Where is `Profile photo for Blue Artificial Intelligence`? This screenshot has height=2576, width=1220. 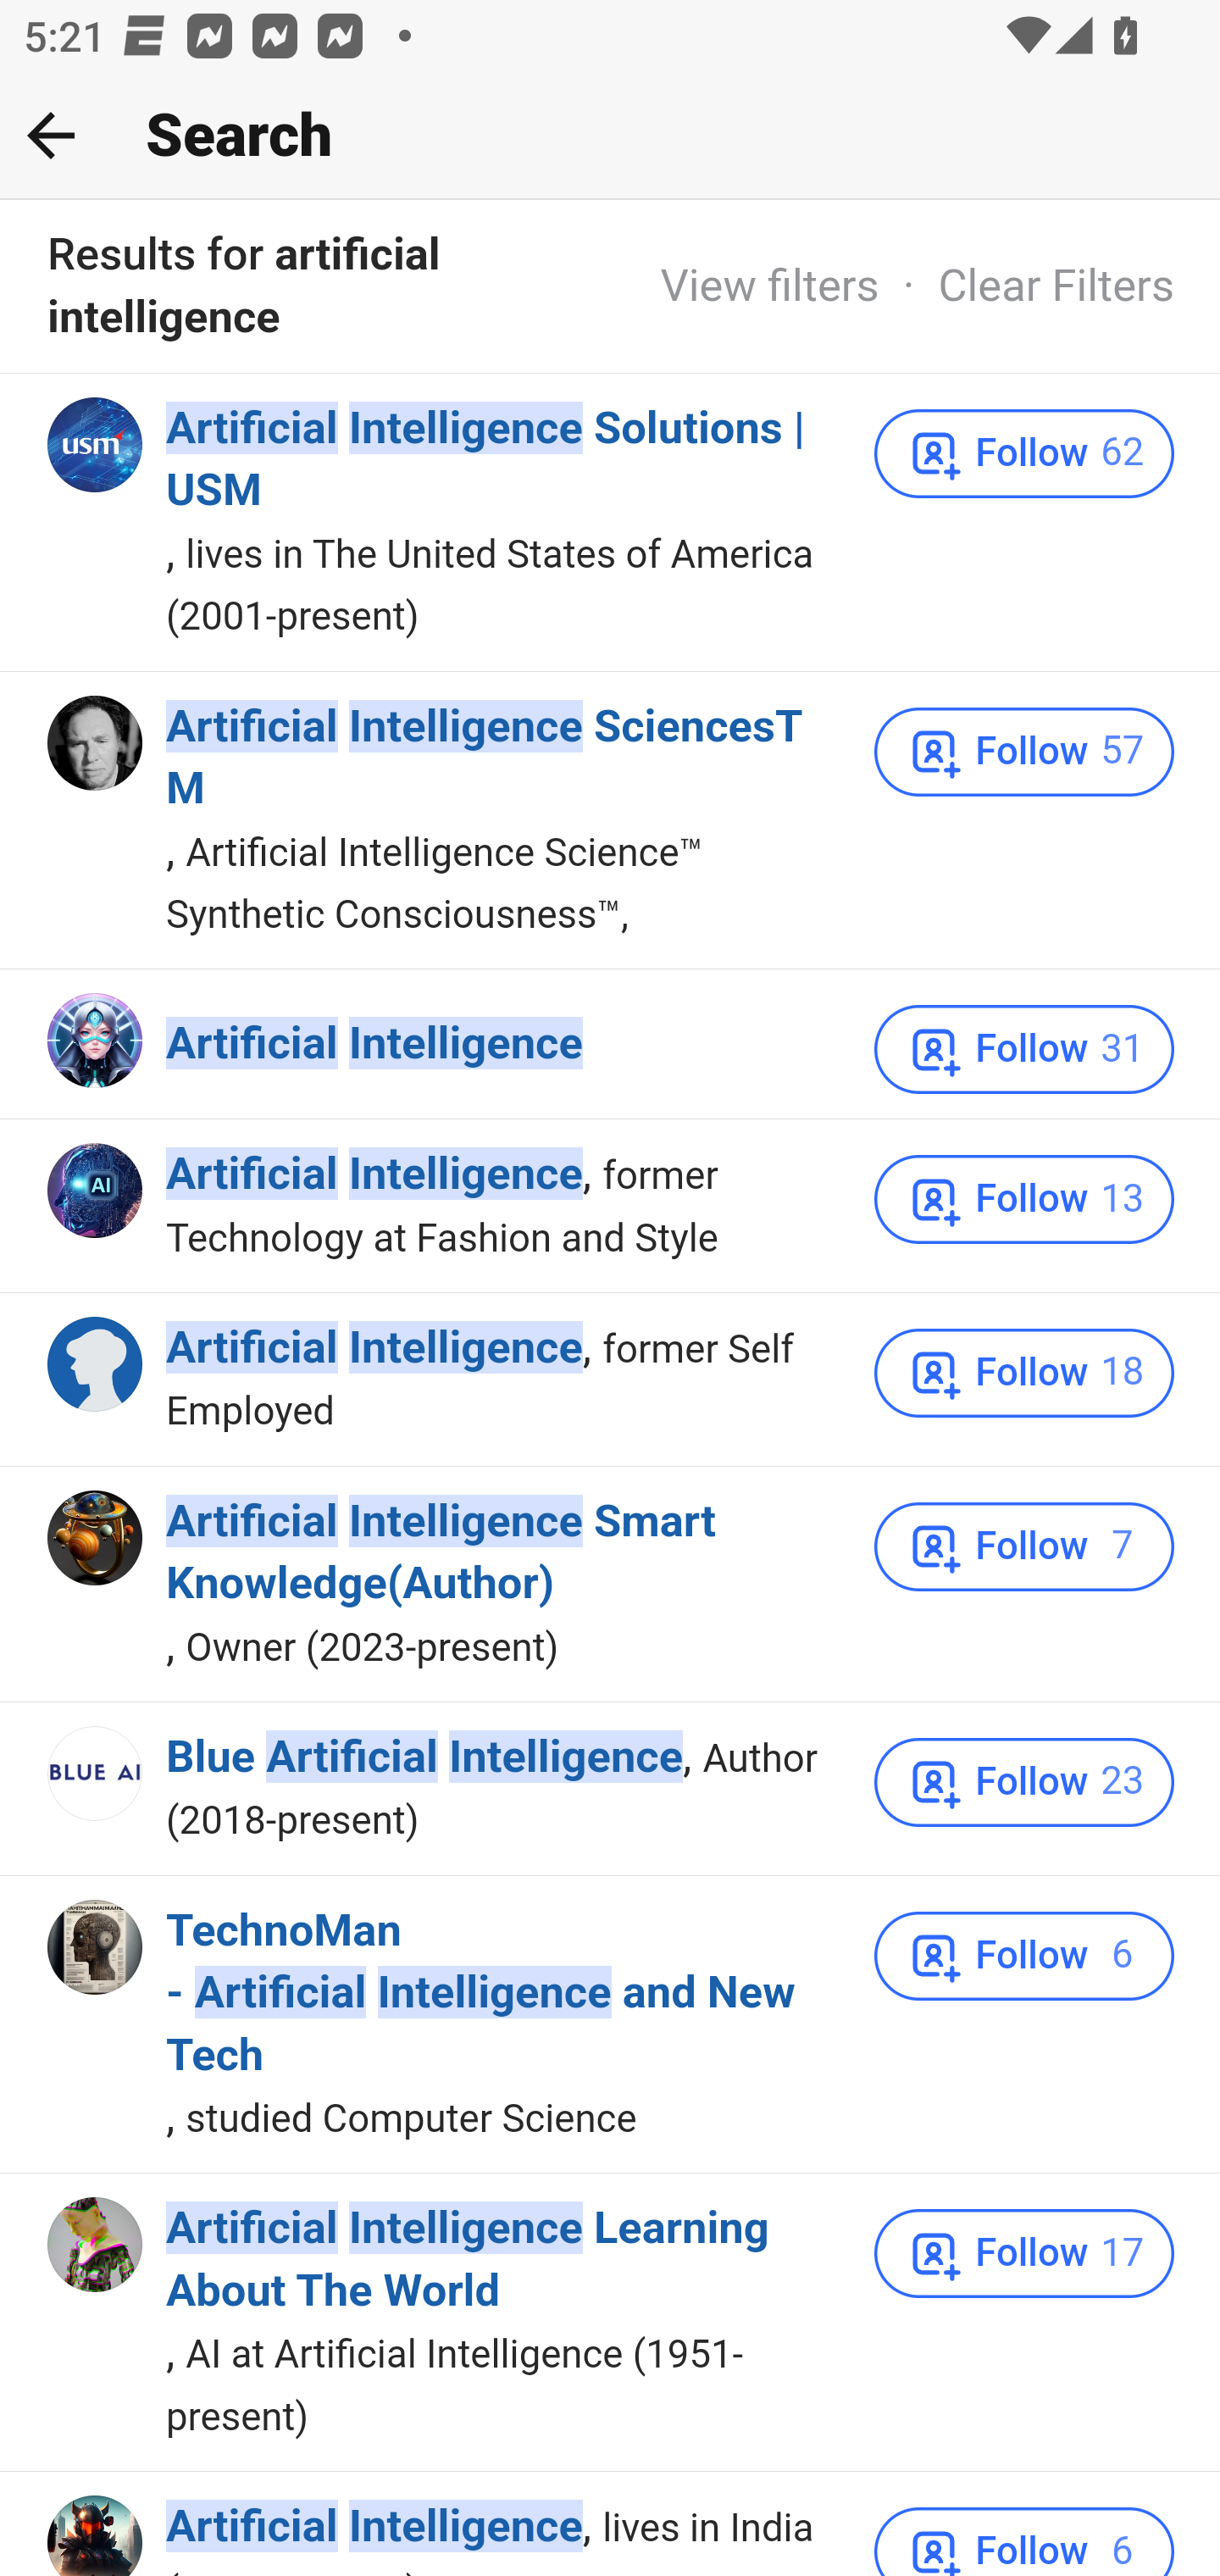 Profile photo for Blue Artificial Intelligence is located at coordinates (97, 1772).